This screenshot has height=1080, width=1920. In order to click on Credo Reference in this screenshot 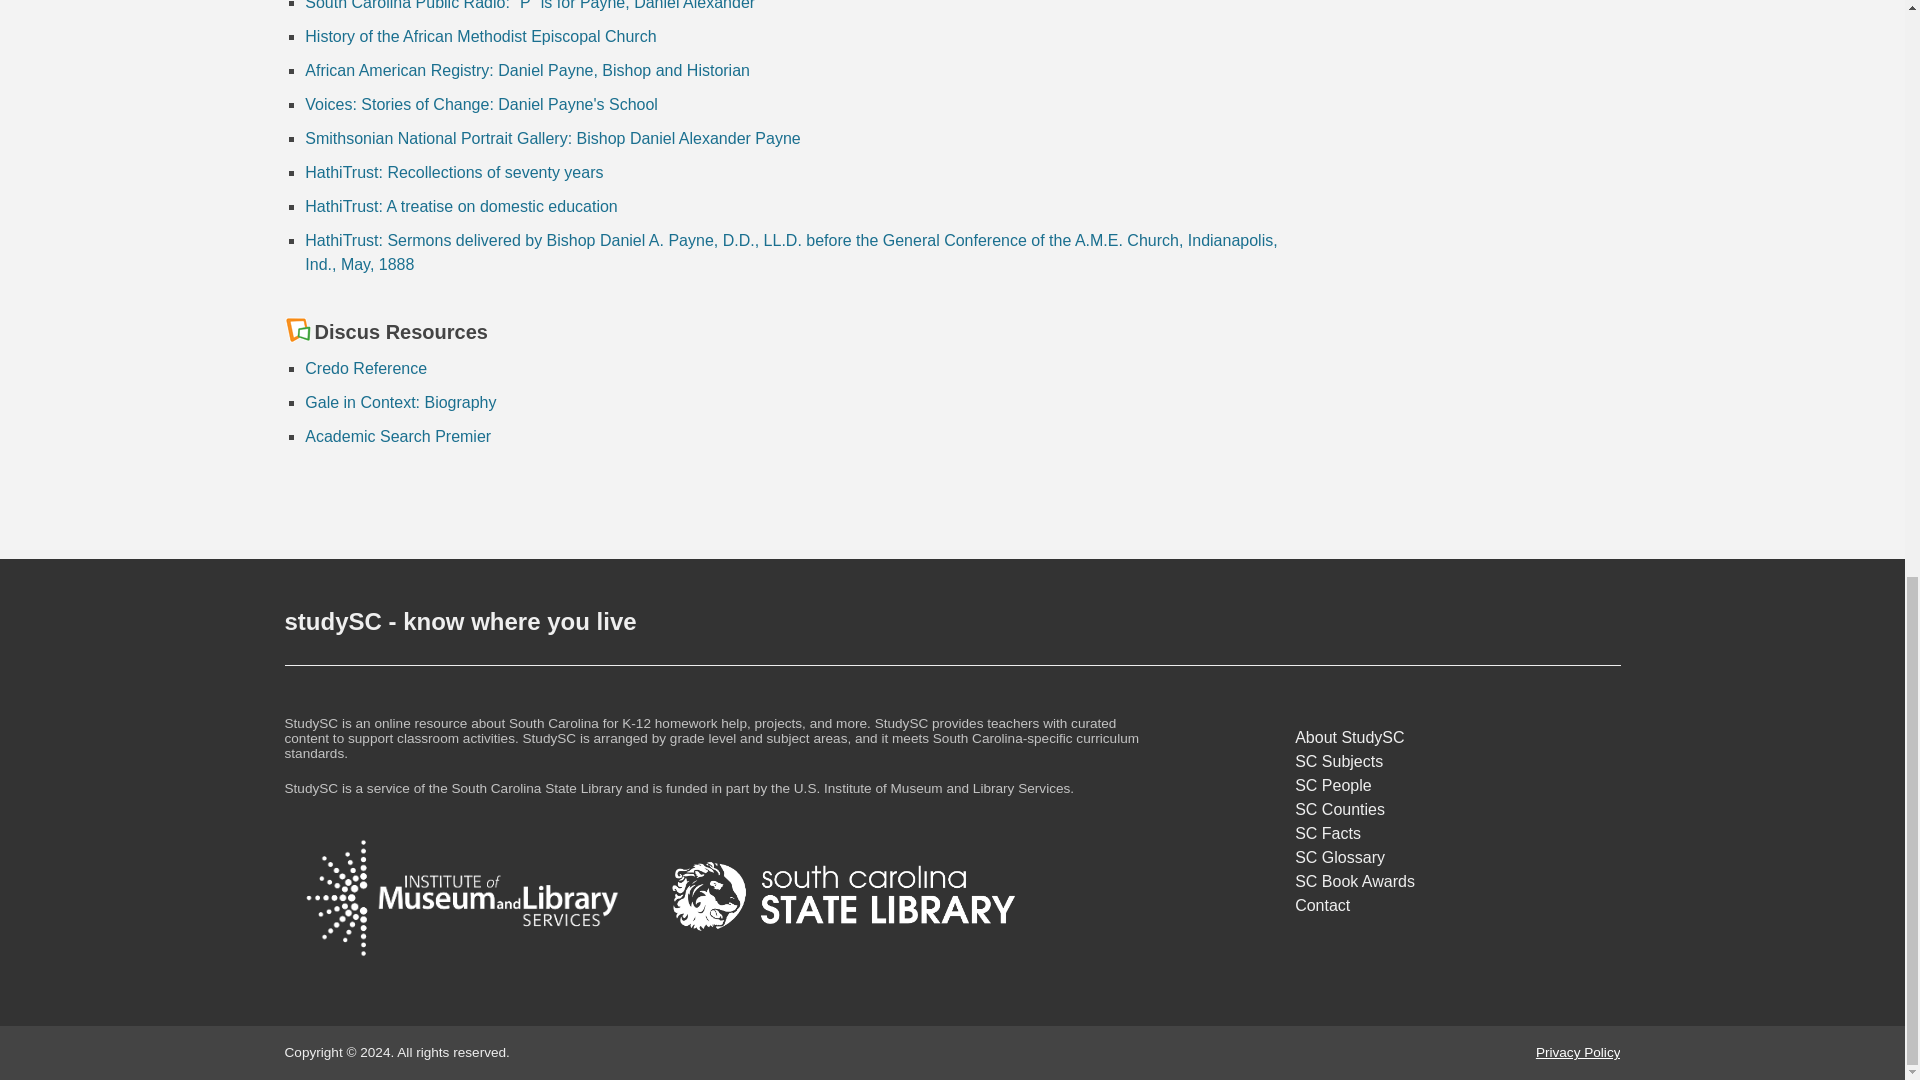, I will do `click(366, 368)`.